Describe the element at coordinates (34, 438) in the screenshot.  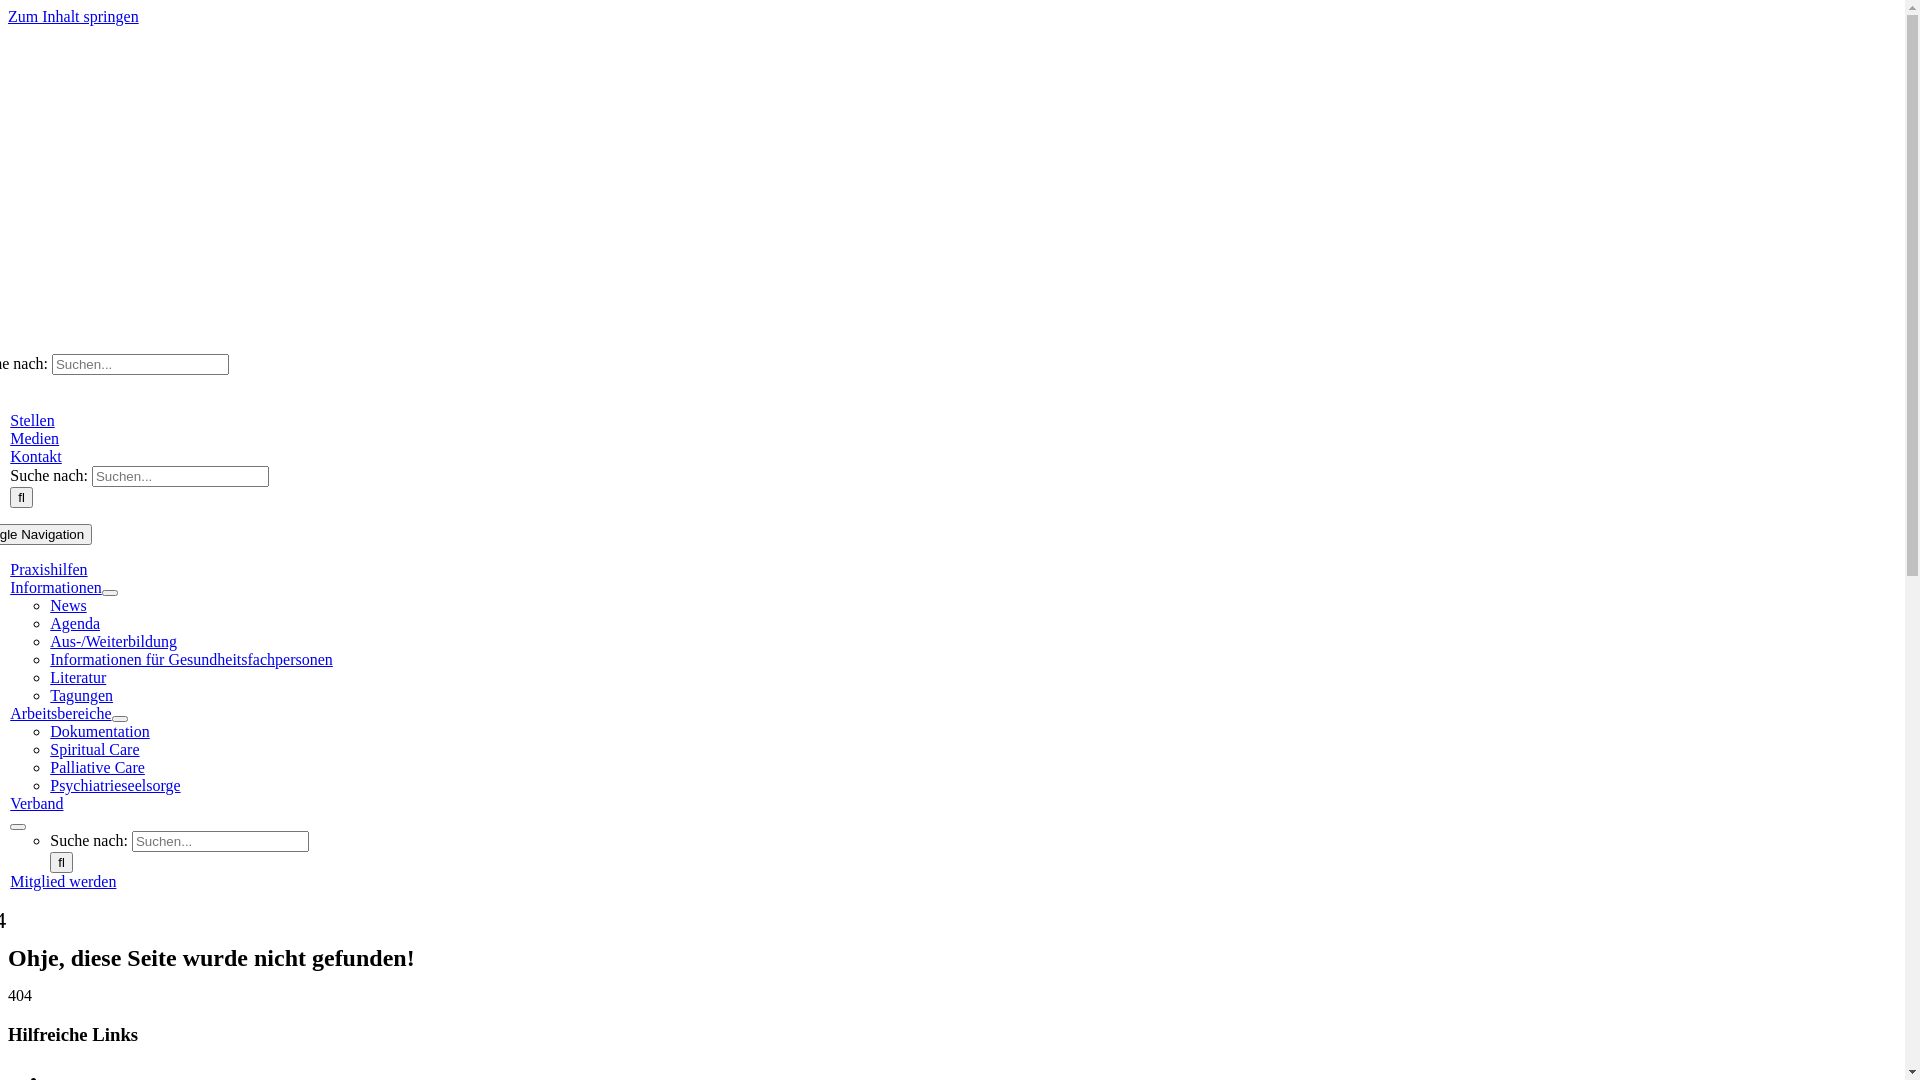
I see `Medien` at that location.